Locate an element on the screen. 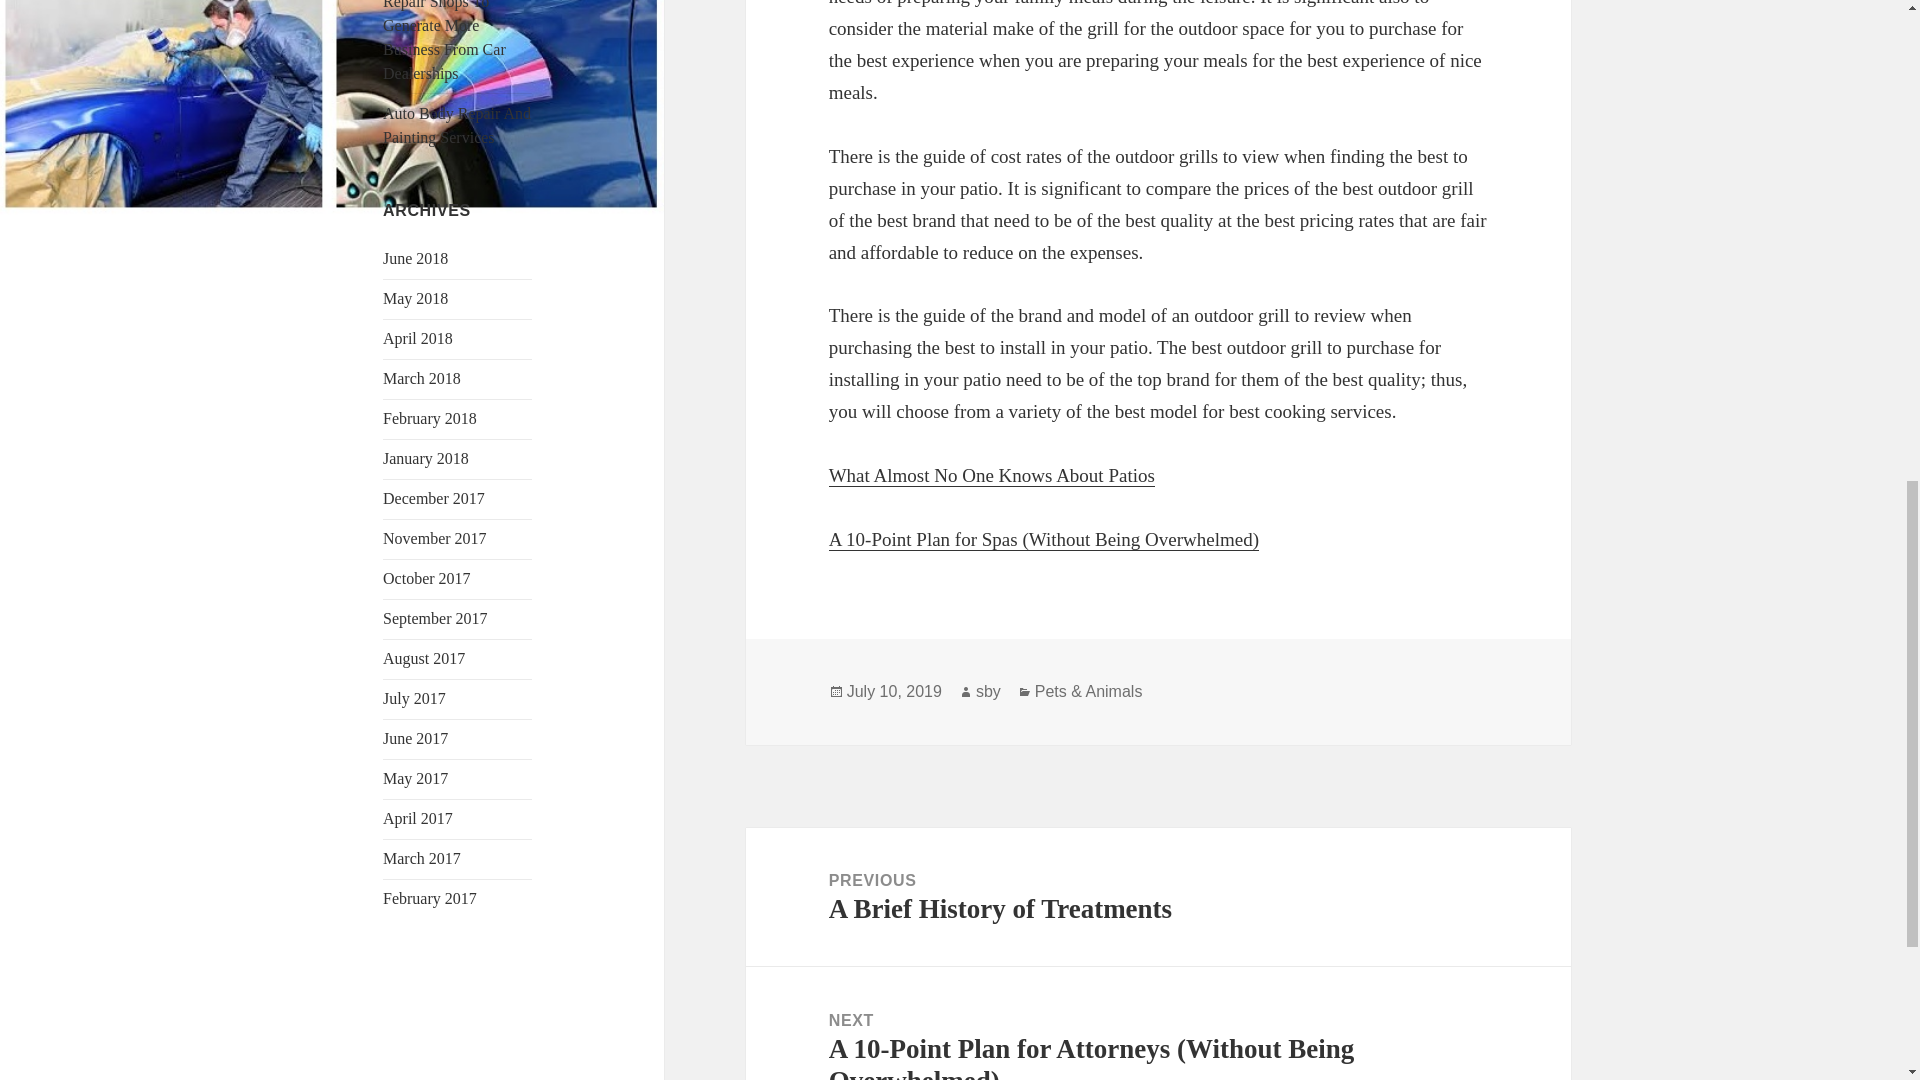 This screenshot has width=1920, height=1080. sby is located at coordinates (418, 338).